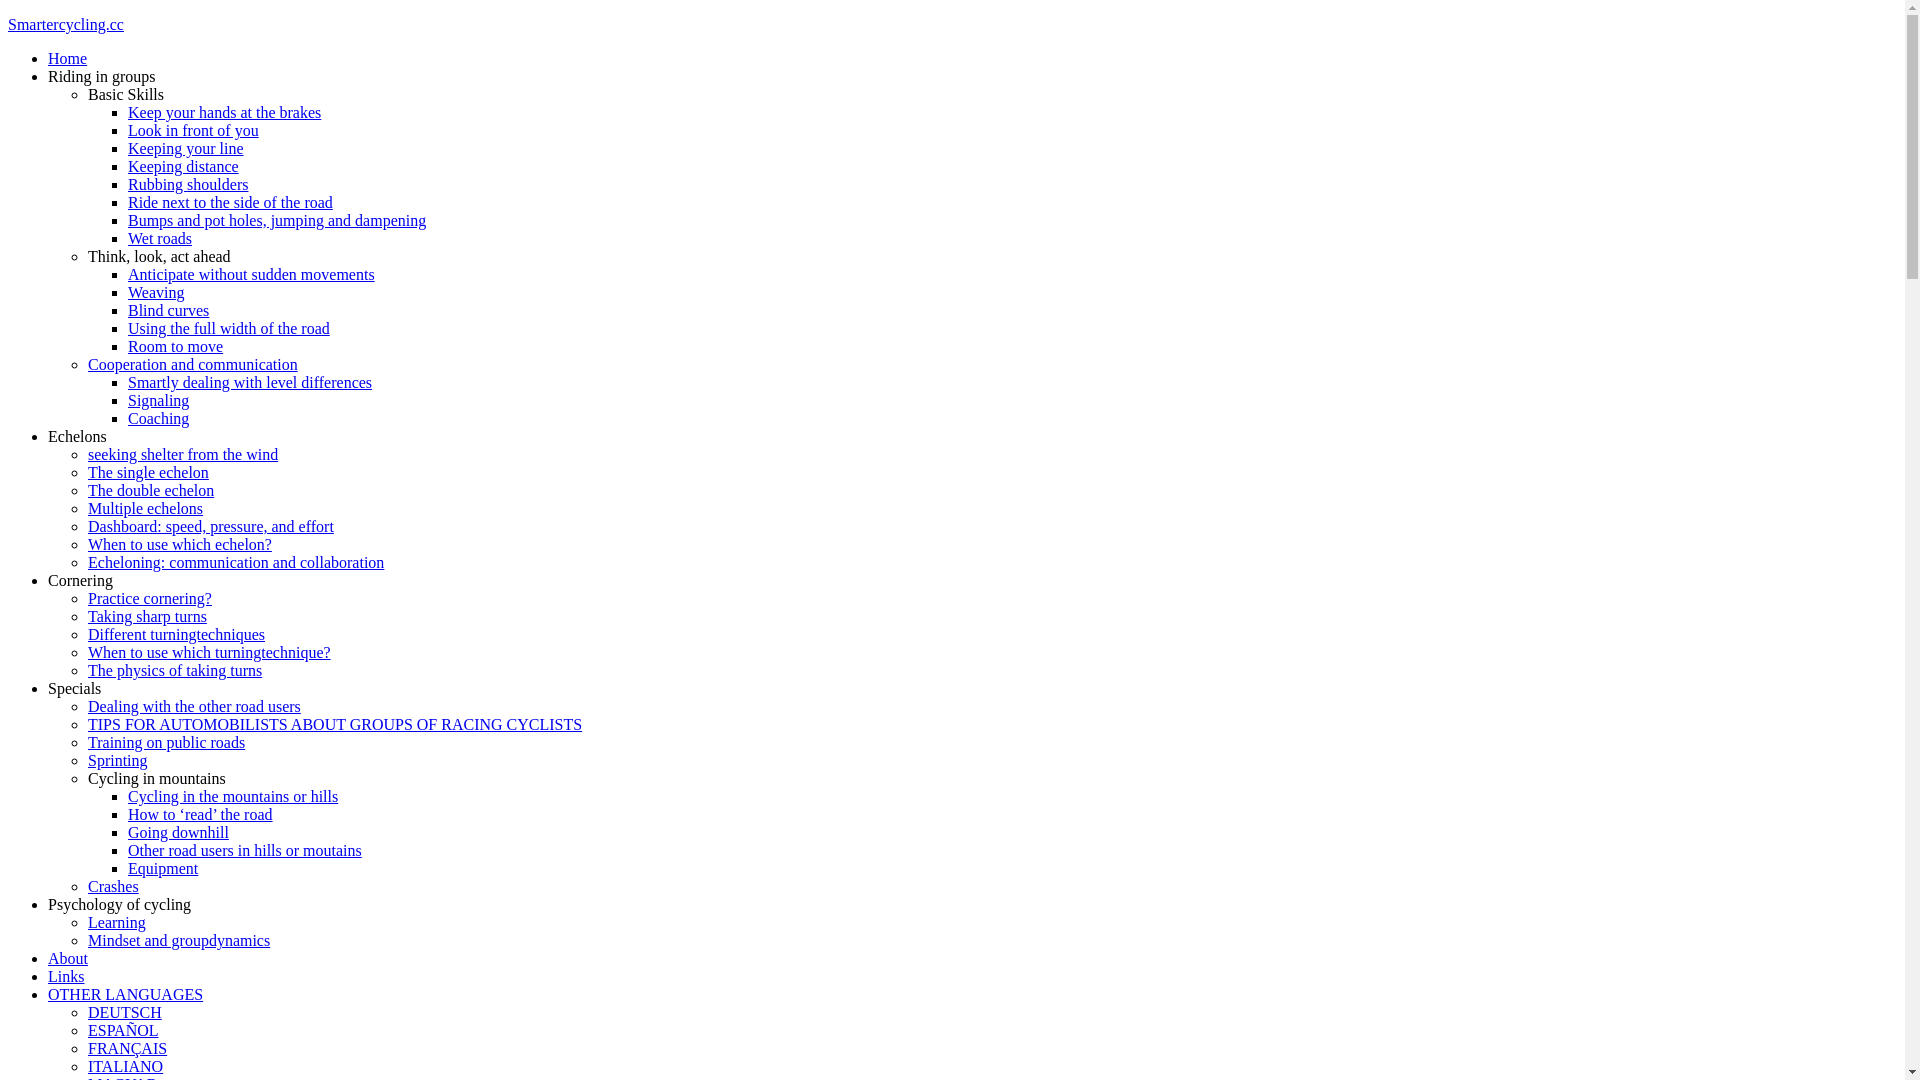 Image resolution: width=1920 pixels, height=1080 pixels. I want to click on When to use which turningtechnique?, so click(210, 652).